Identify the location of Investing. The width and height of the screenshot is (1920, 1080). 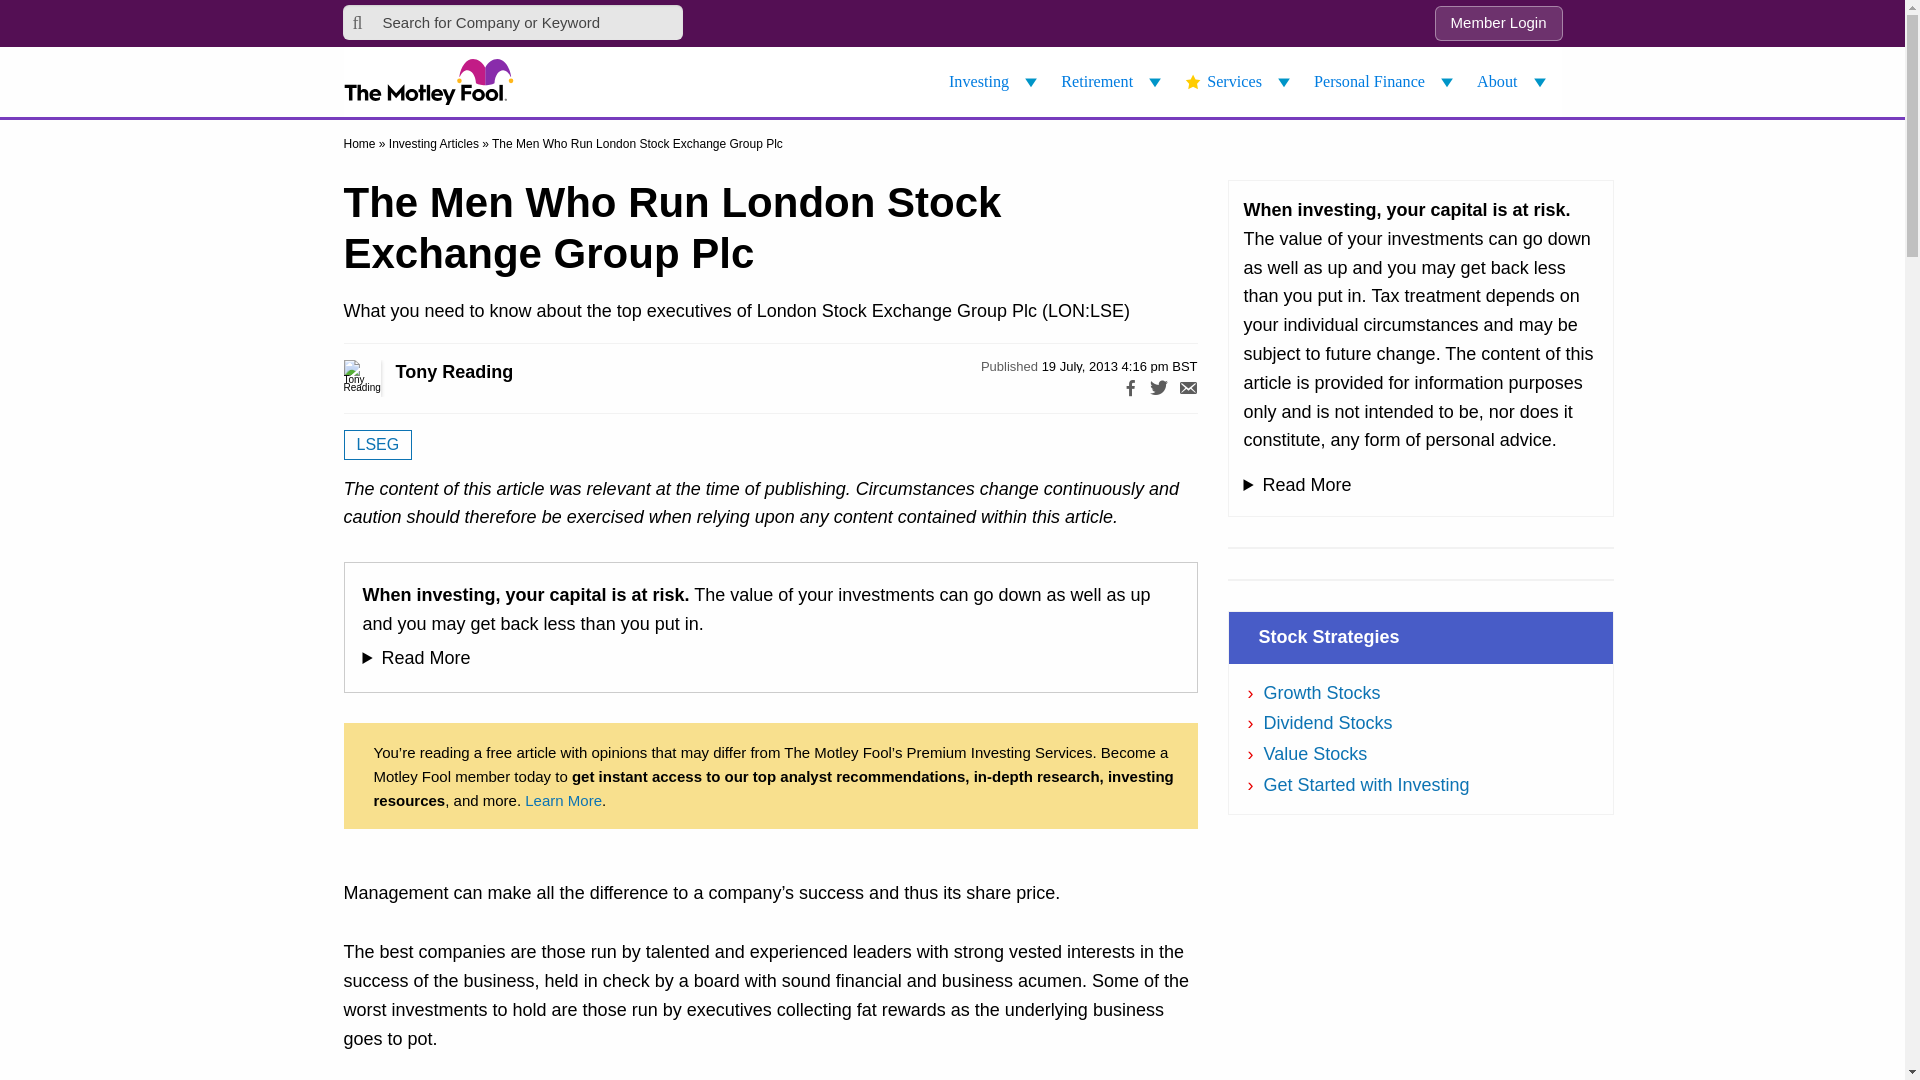
(996, 82).